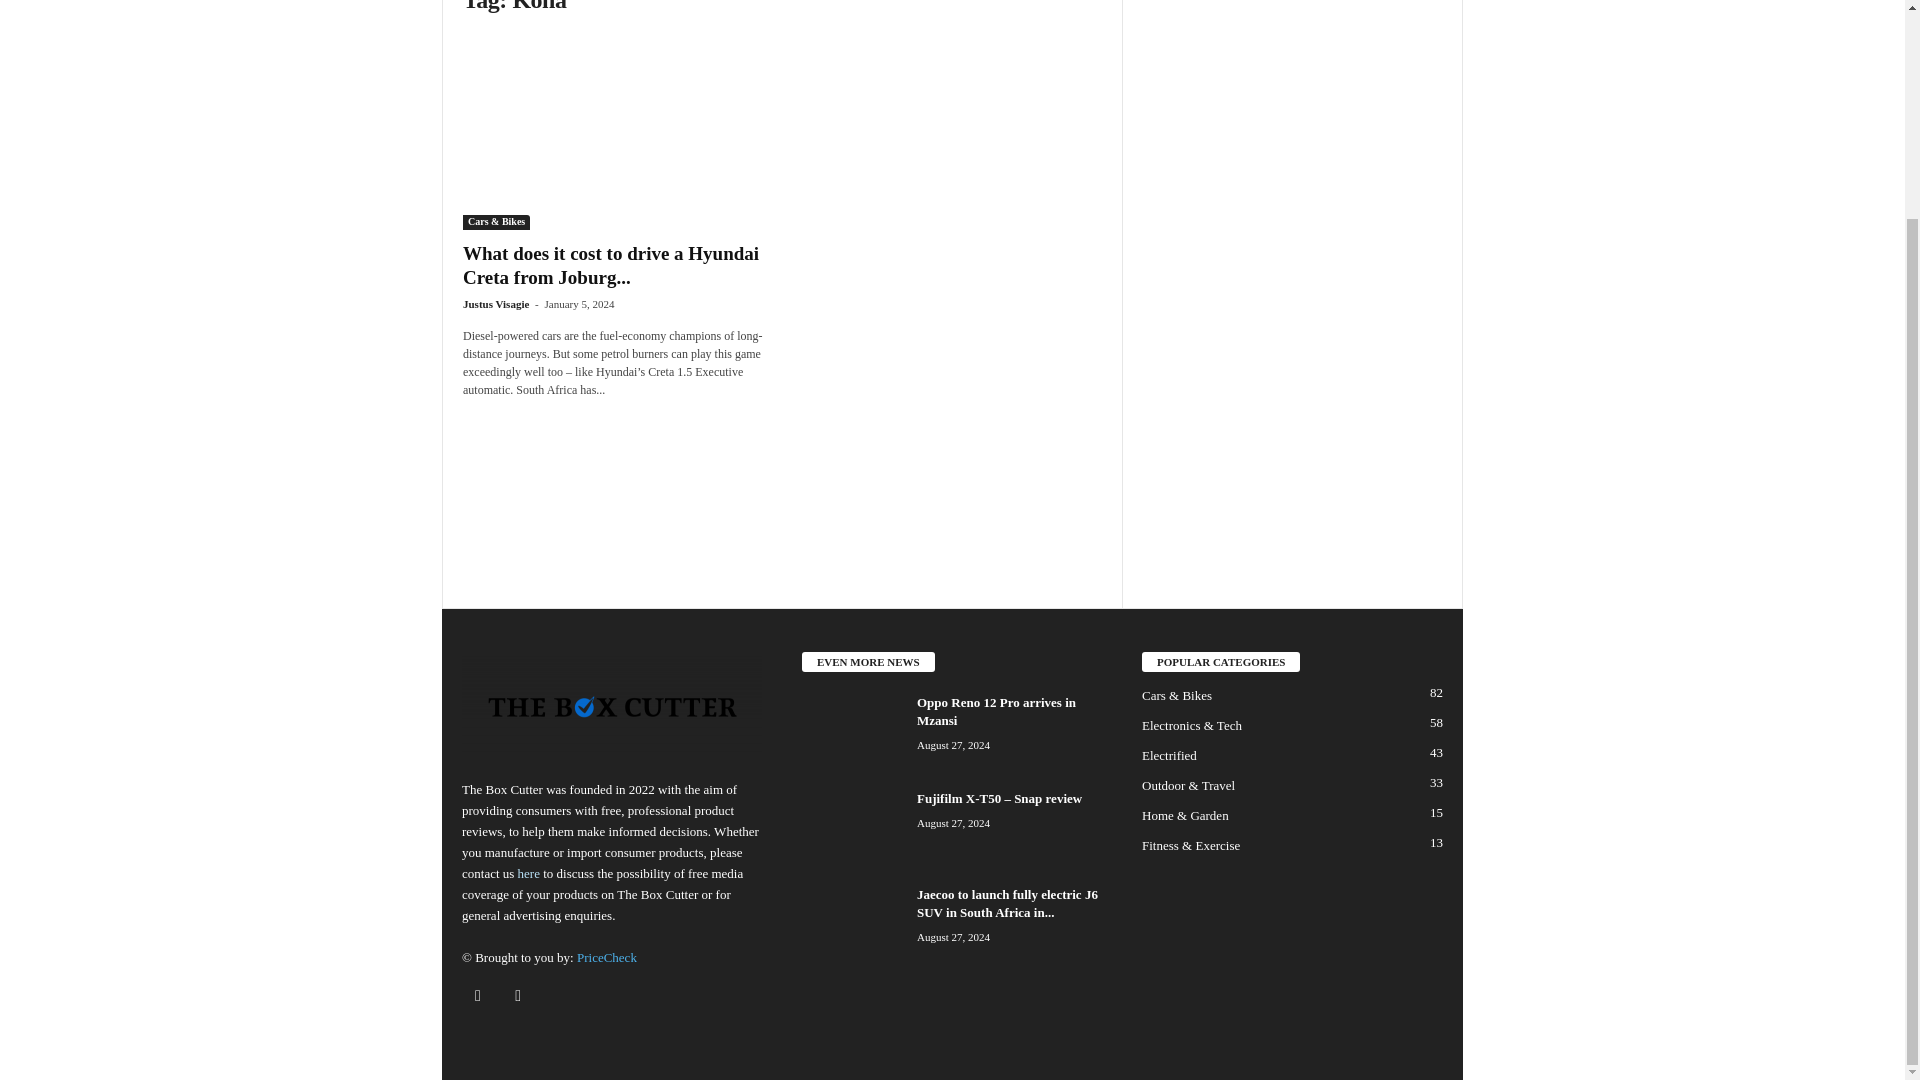 The image size is (1920, 1080). What do you see at coordinates (610, 266) in the screenshot?
I see `What does it cost to drive a Hyundai Creta from Joburg...` at bounding box center [610, 266].